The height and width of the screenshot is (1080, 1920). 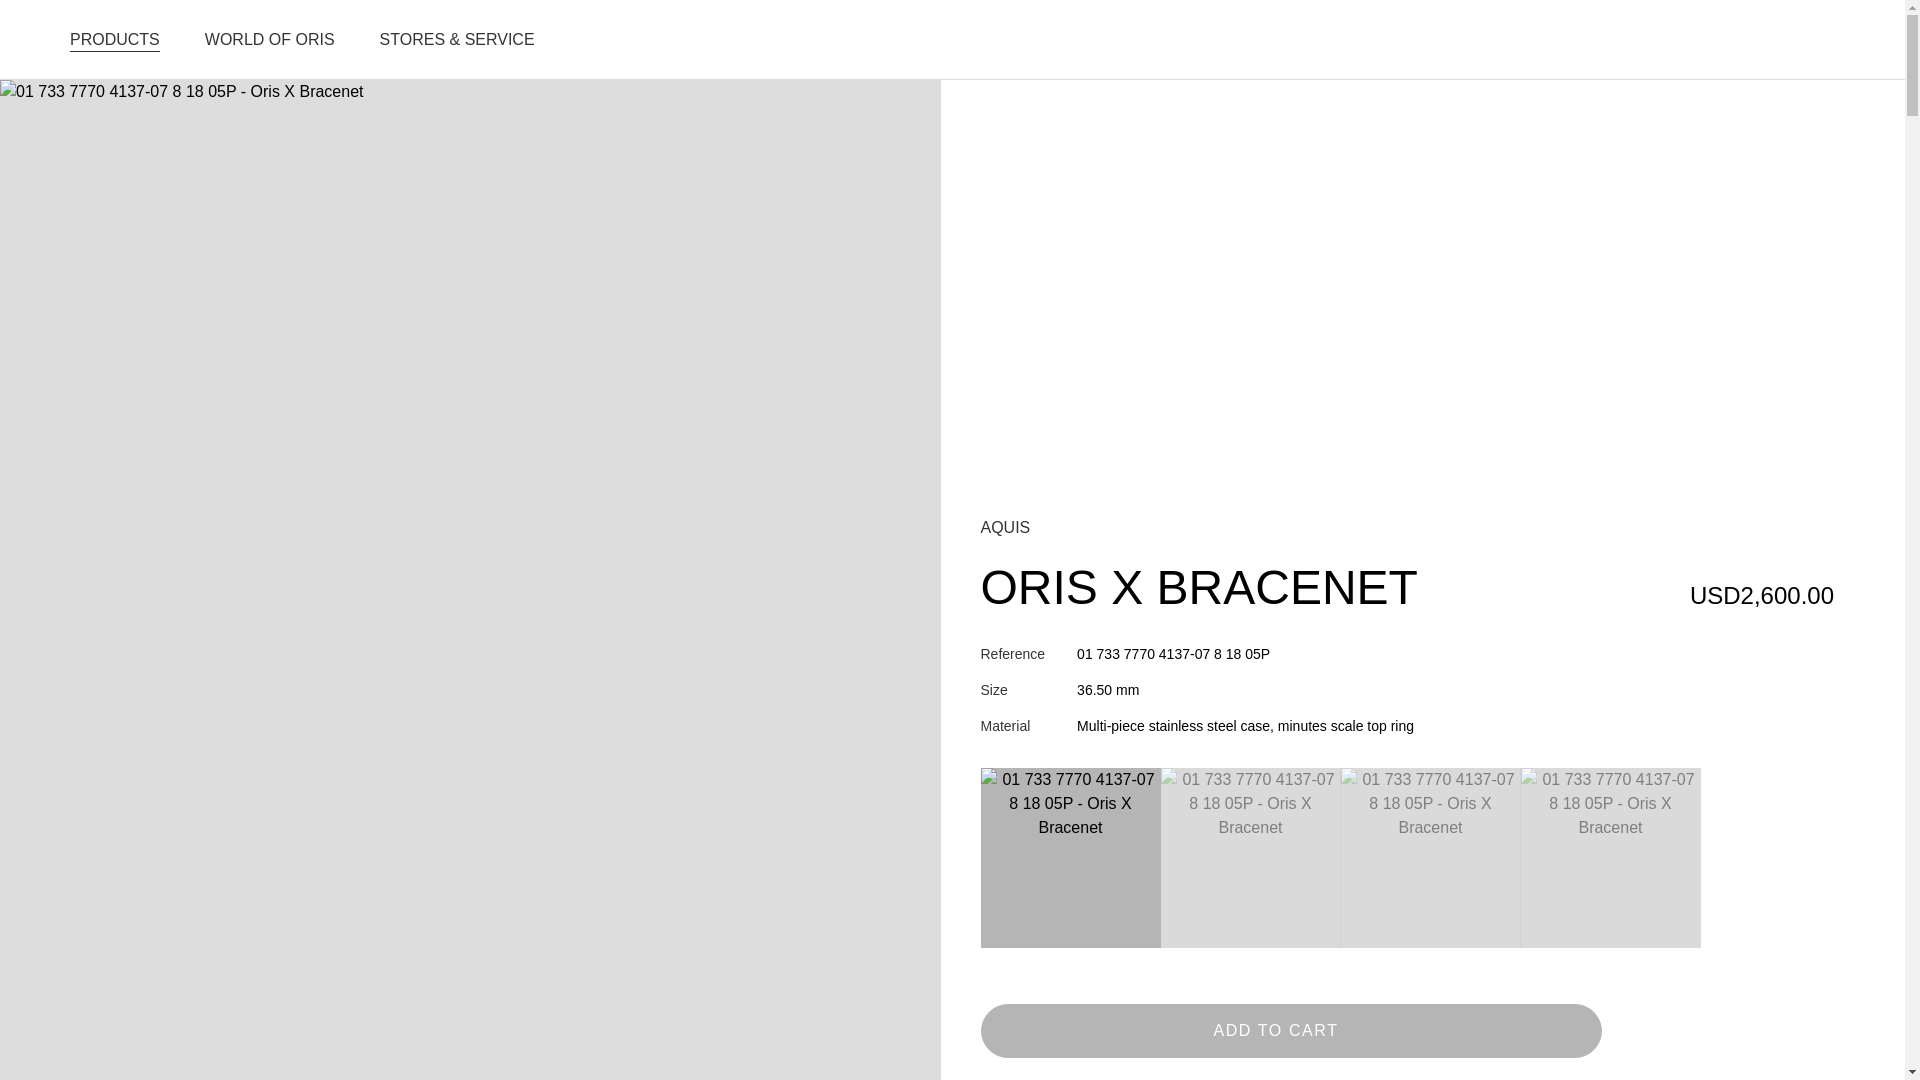 What do you see at coordinates (1822, 40) in the screenshot?
I see `MyOris` at bounding box center [1822, 40].